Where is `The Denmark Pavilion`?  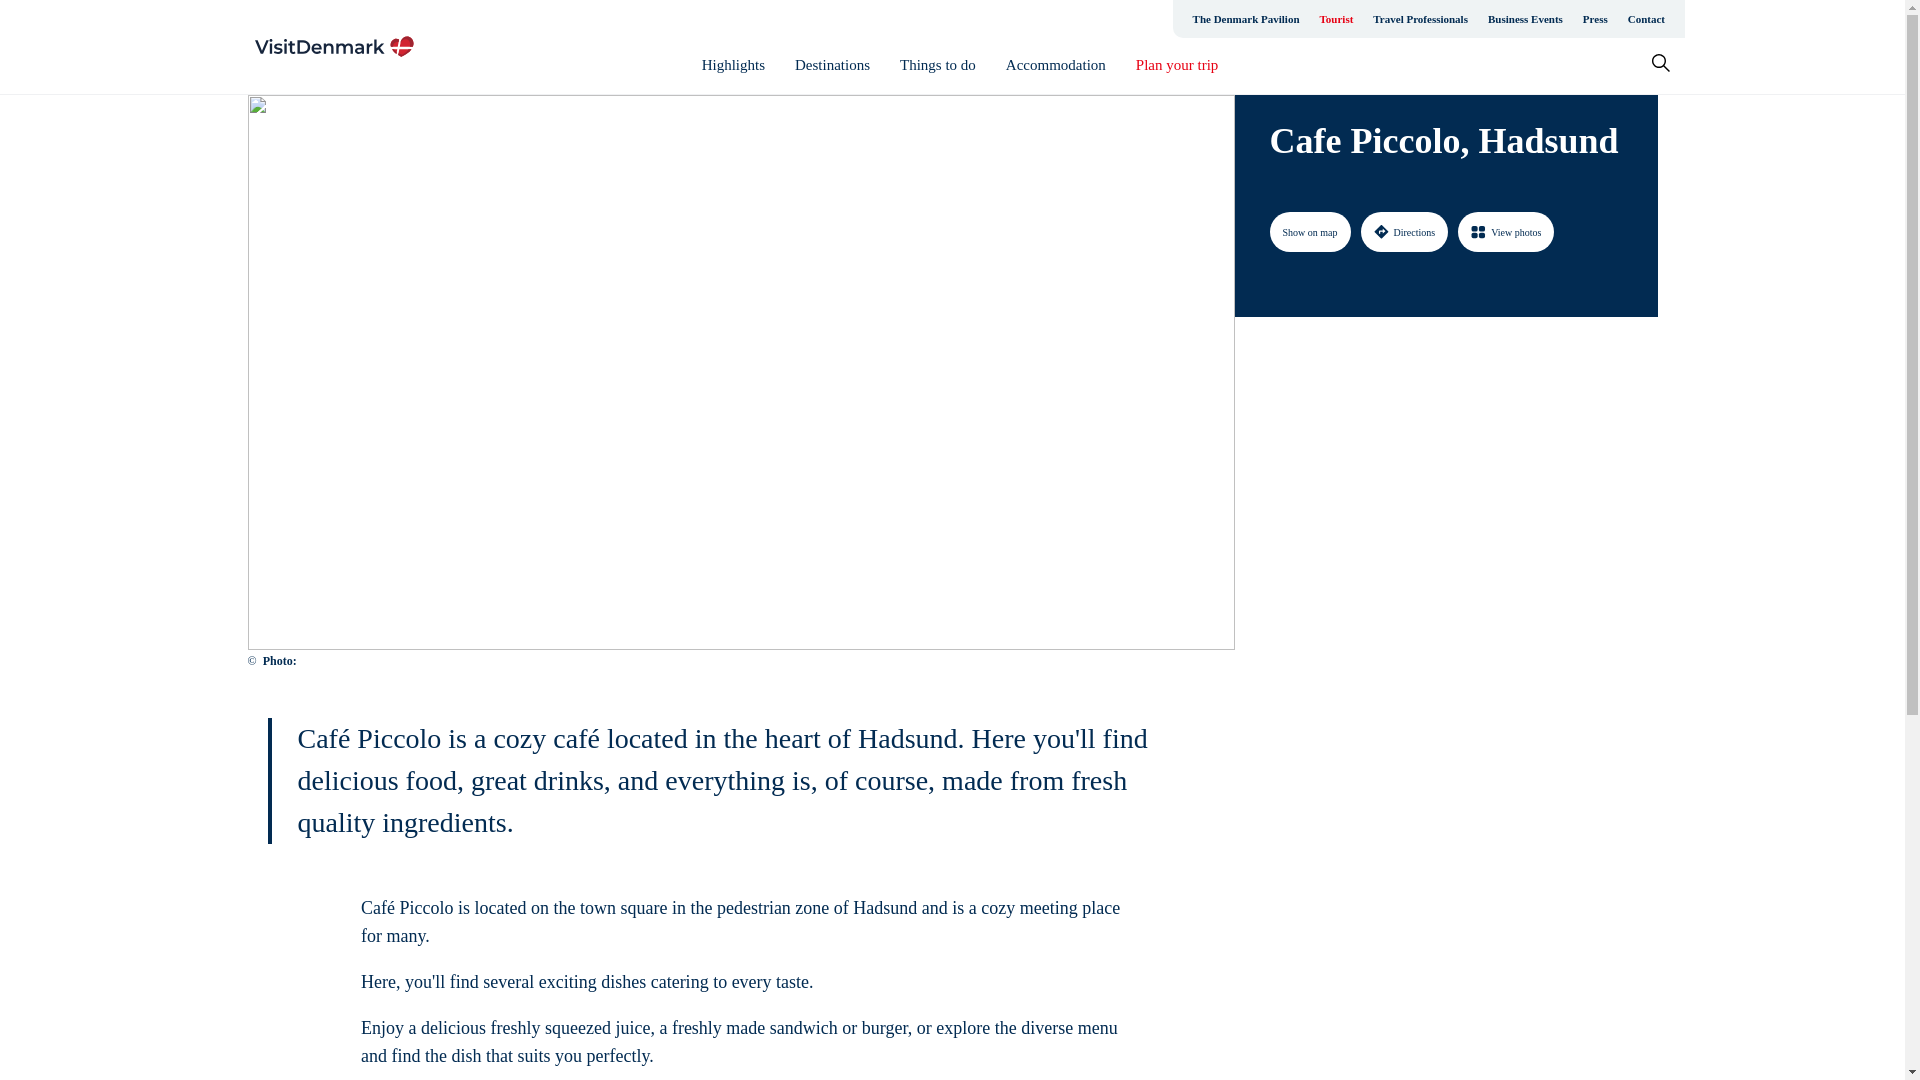 The Denmark Pavilion is located at coordinates (1246, 18).